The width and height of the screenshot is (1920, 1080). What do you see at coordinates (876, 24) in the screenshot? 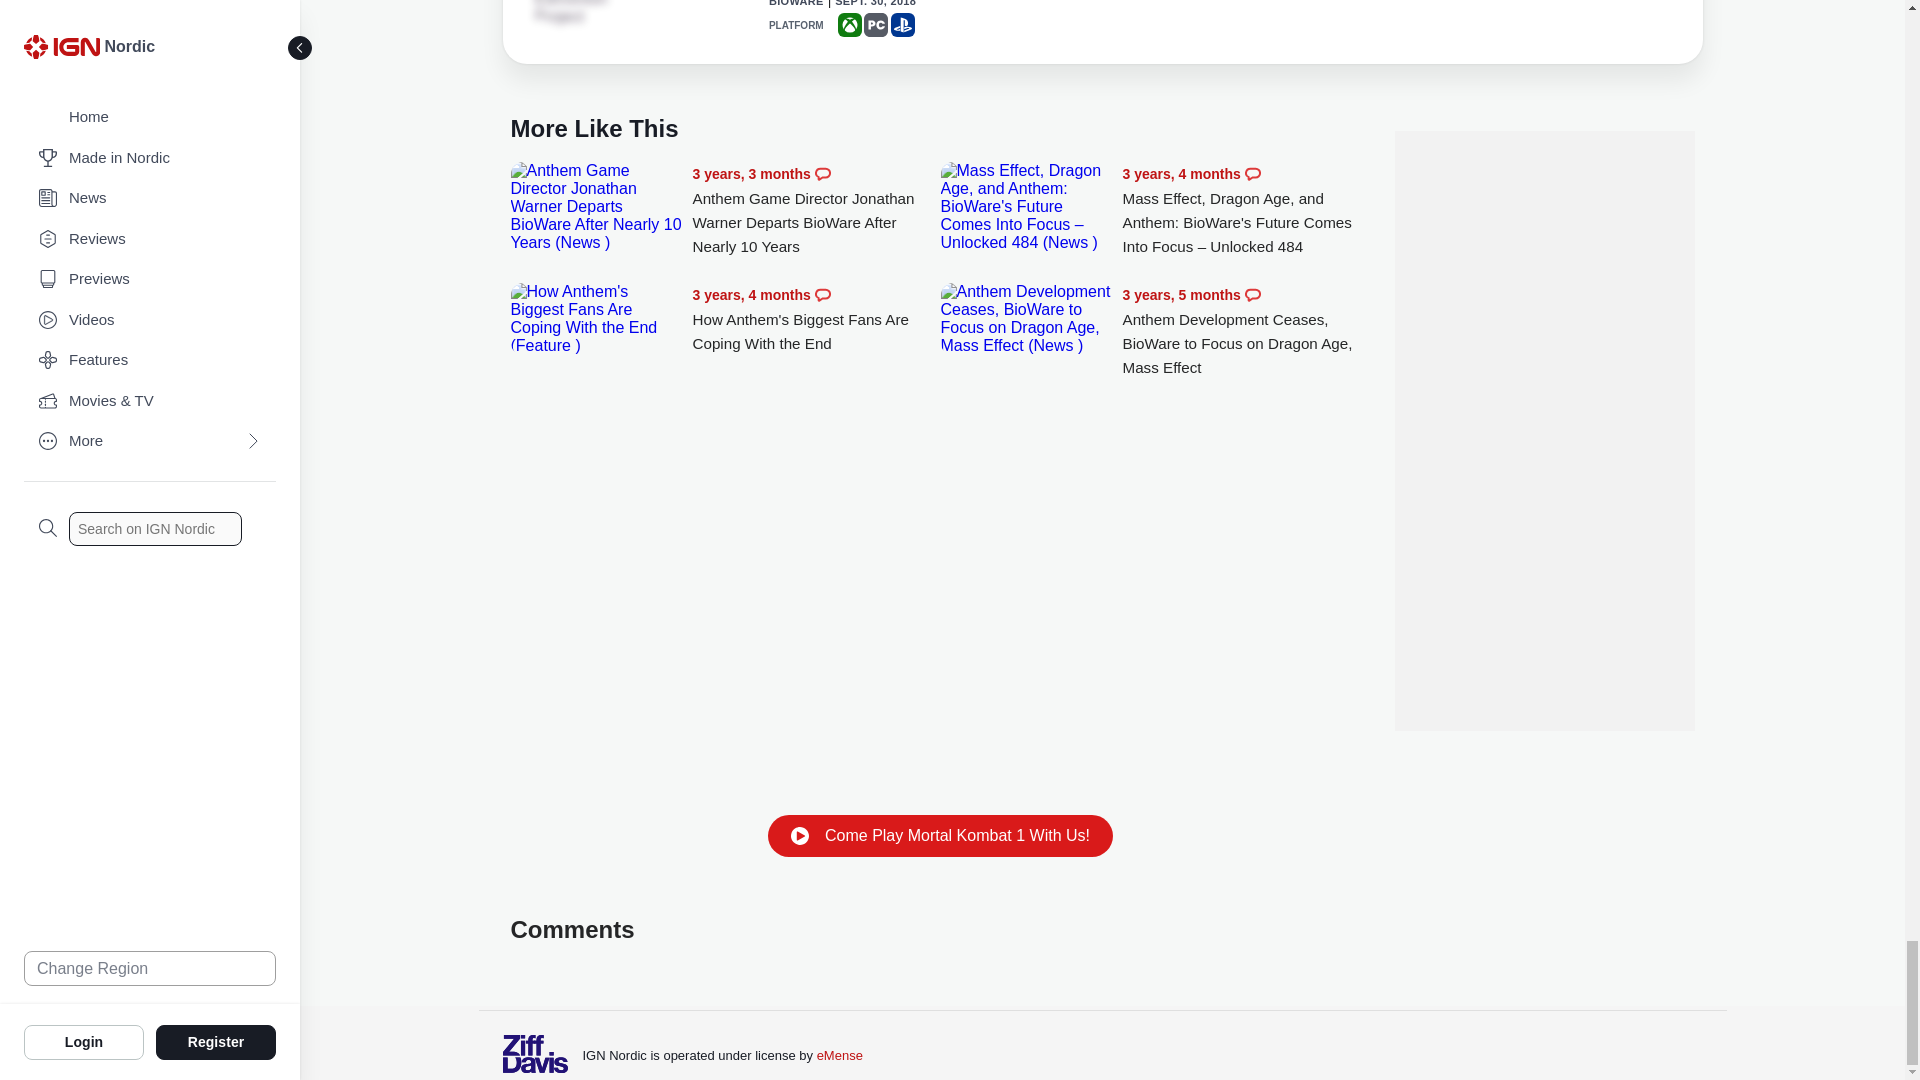
I see `PC` at bounding box center [876, 24].